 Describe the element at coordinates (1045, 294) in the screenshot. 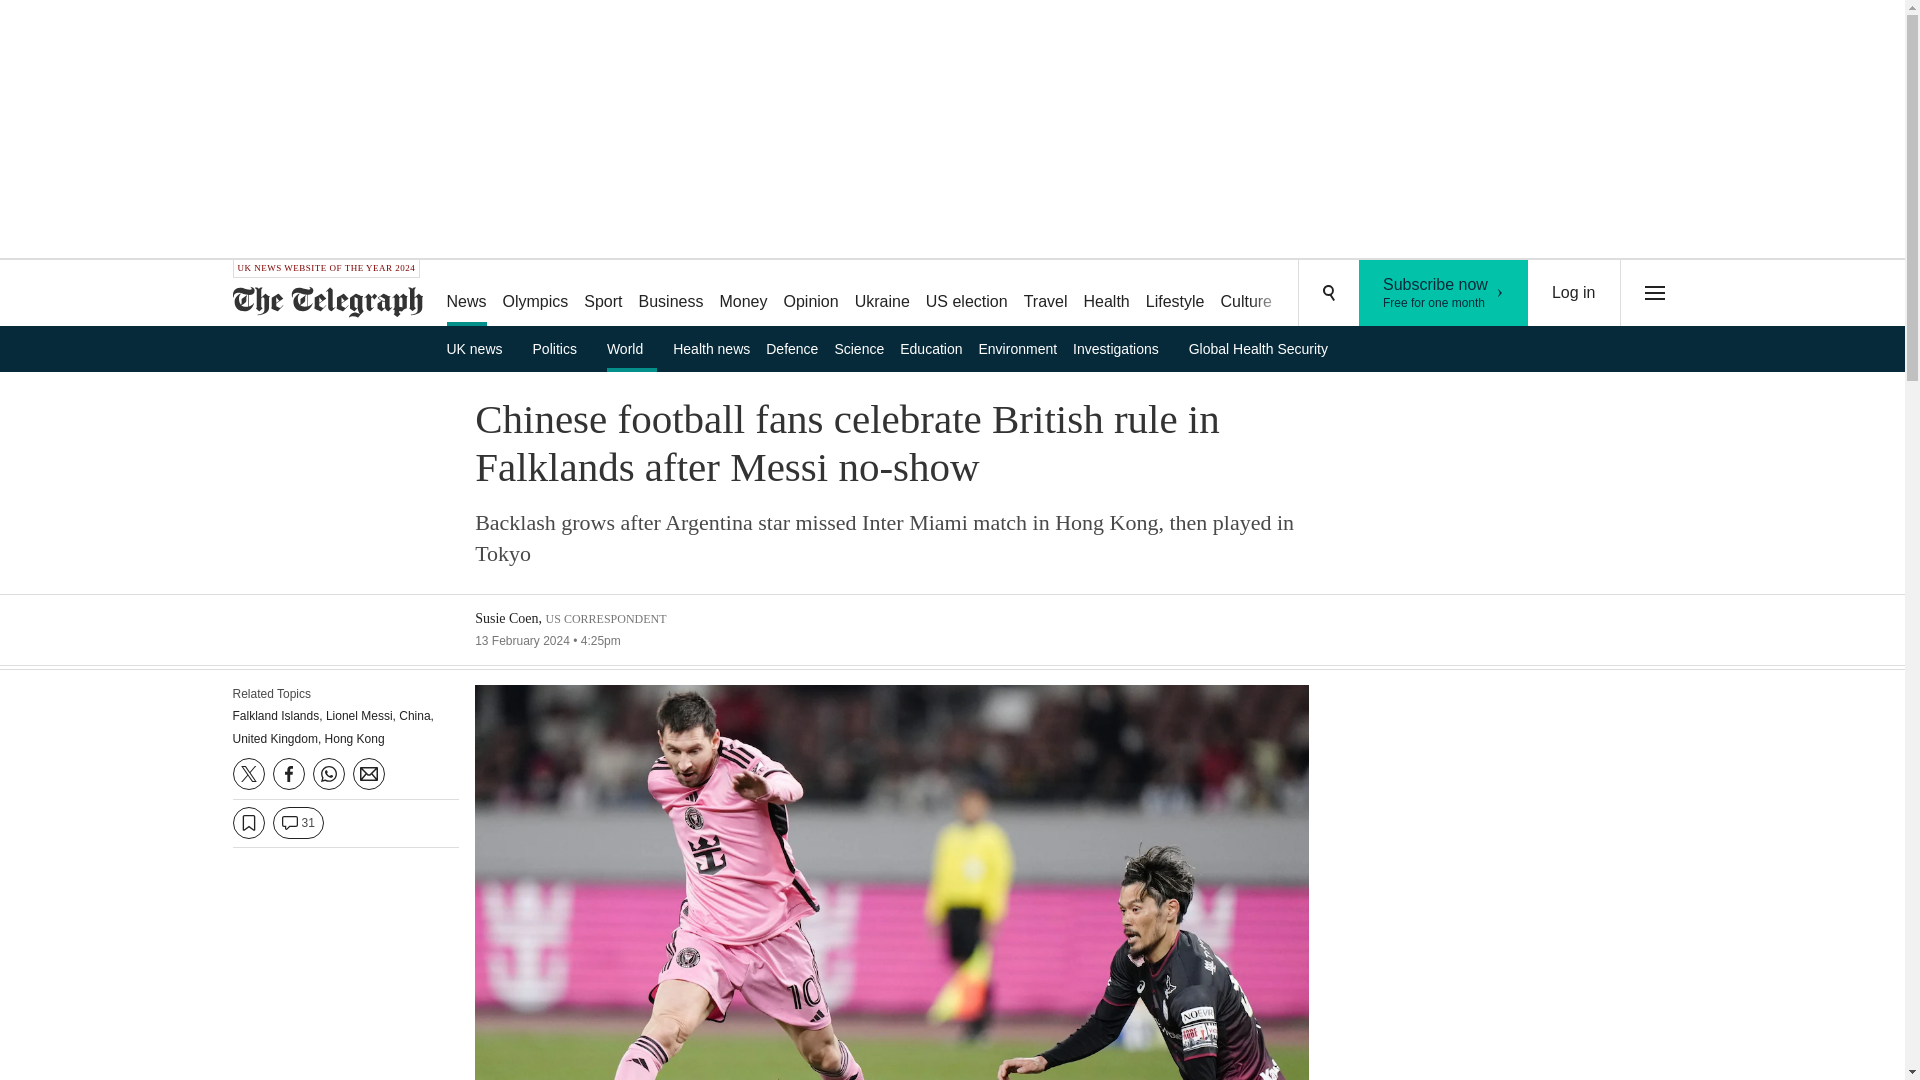

I see `Travel` at that location.